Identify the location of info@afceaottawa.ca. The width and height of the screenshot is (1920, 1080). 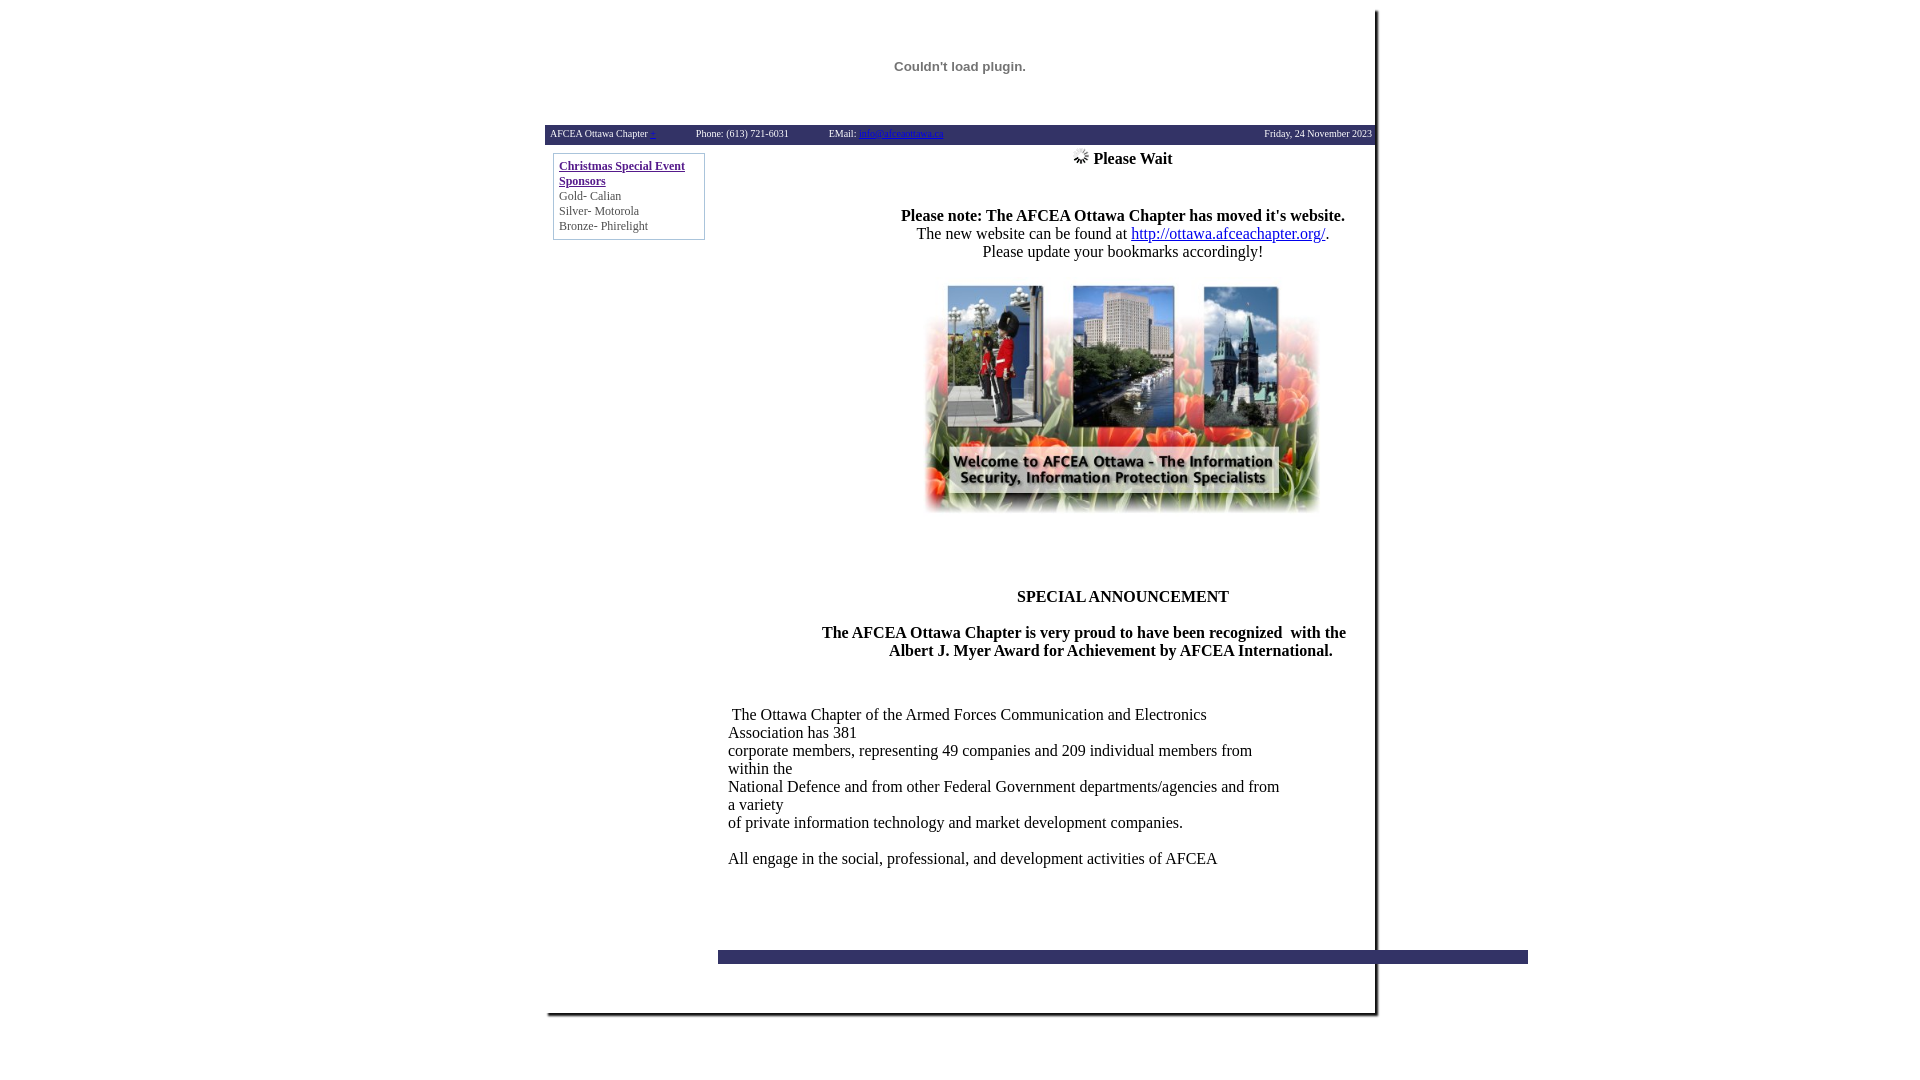
(901, 134).